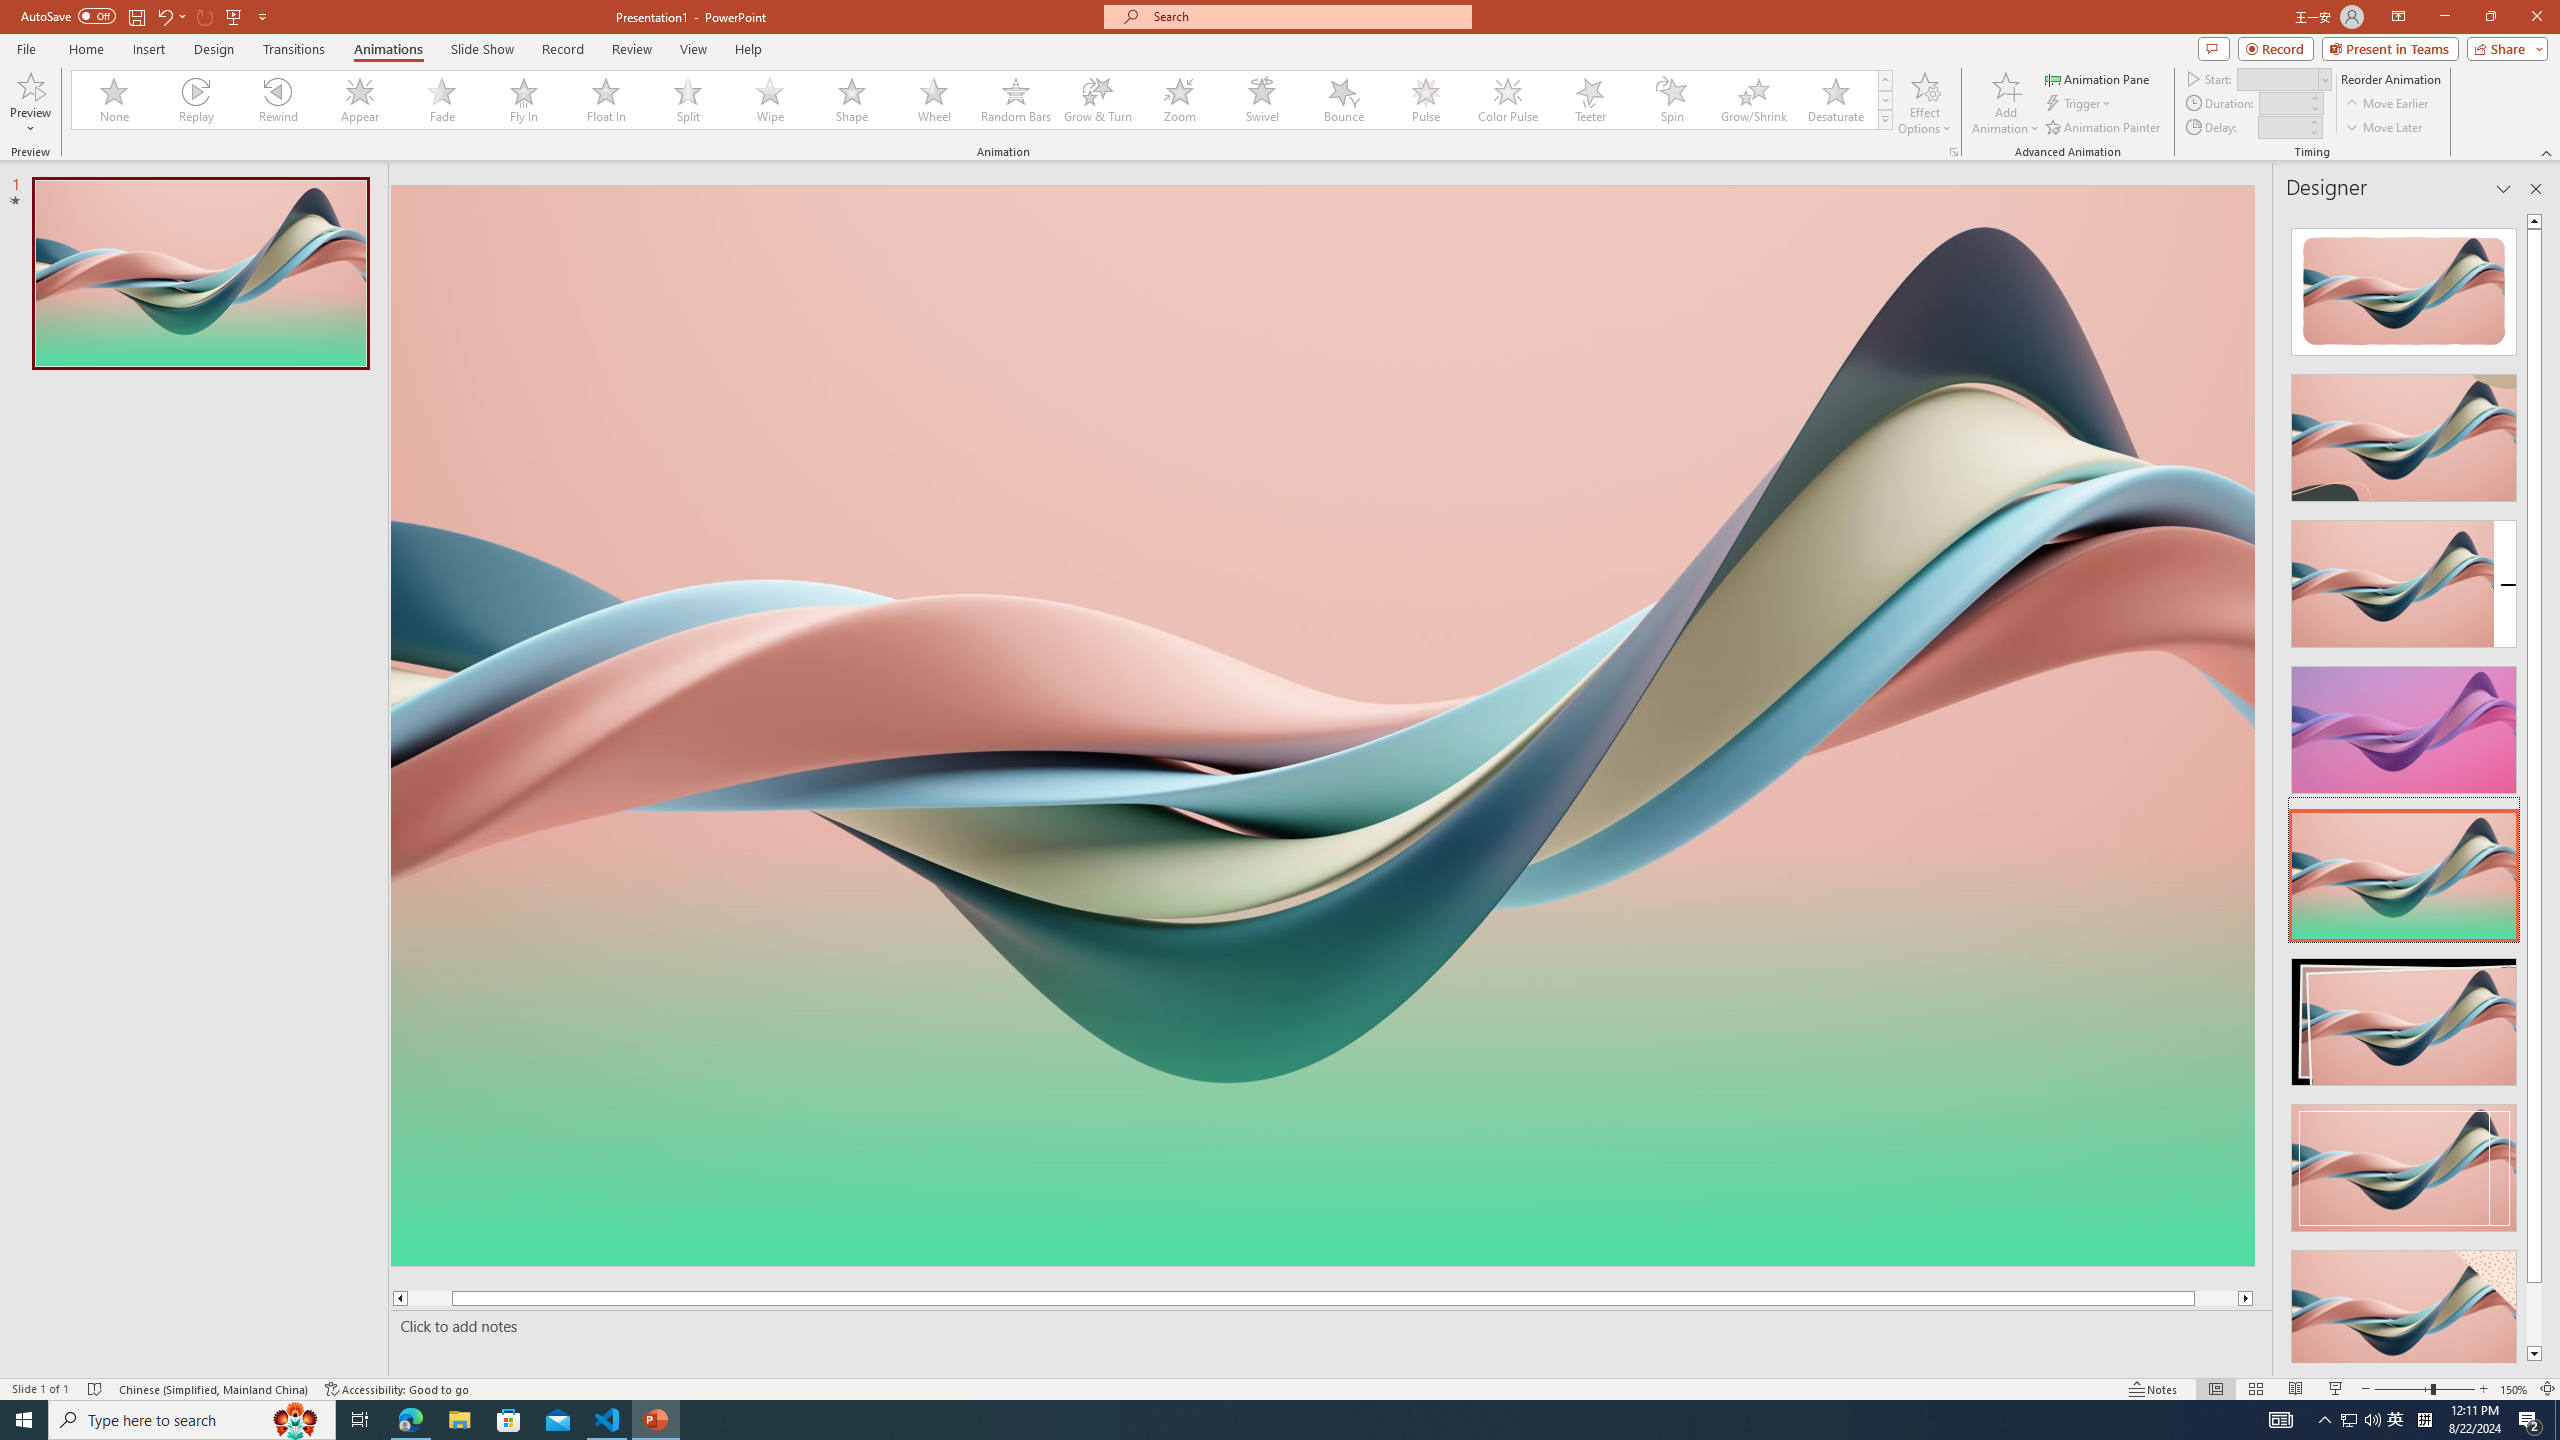  Describe the element at coordinates (1507, 100) in the screenshot. I see `Color Pulse` at that location.